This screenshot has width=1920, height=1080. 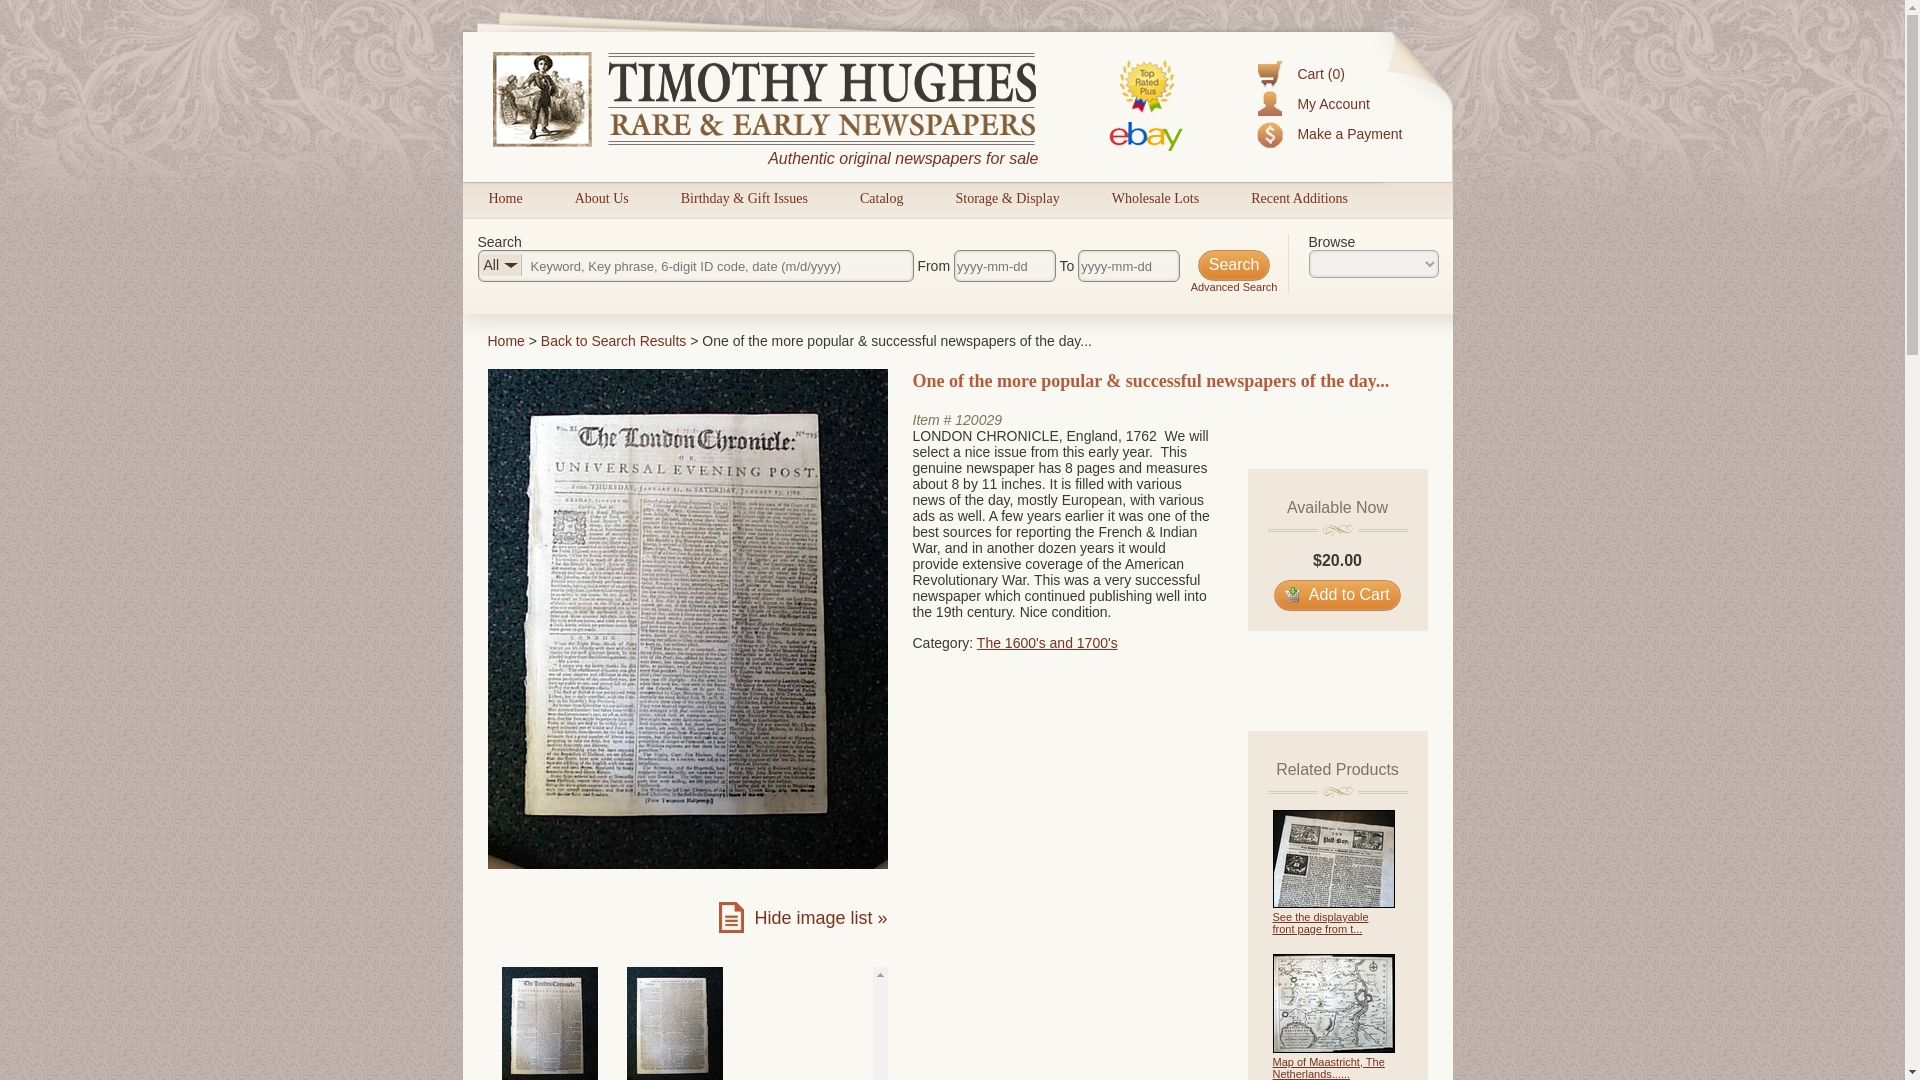 What do you see at coordinates (978, 419) in the screenshot?
I see `120029` at bounding box center [978, 419].